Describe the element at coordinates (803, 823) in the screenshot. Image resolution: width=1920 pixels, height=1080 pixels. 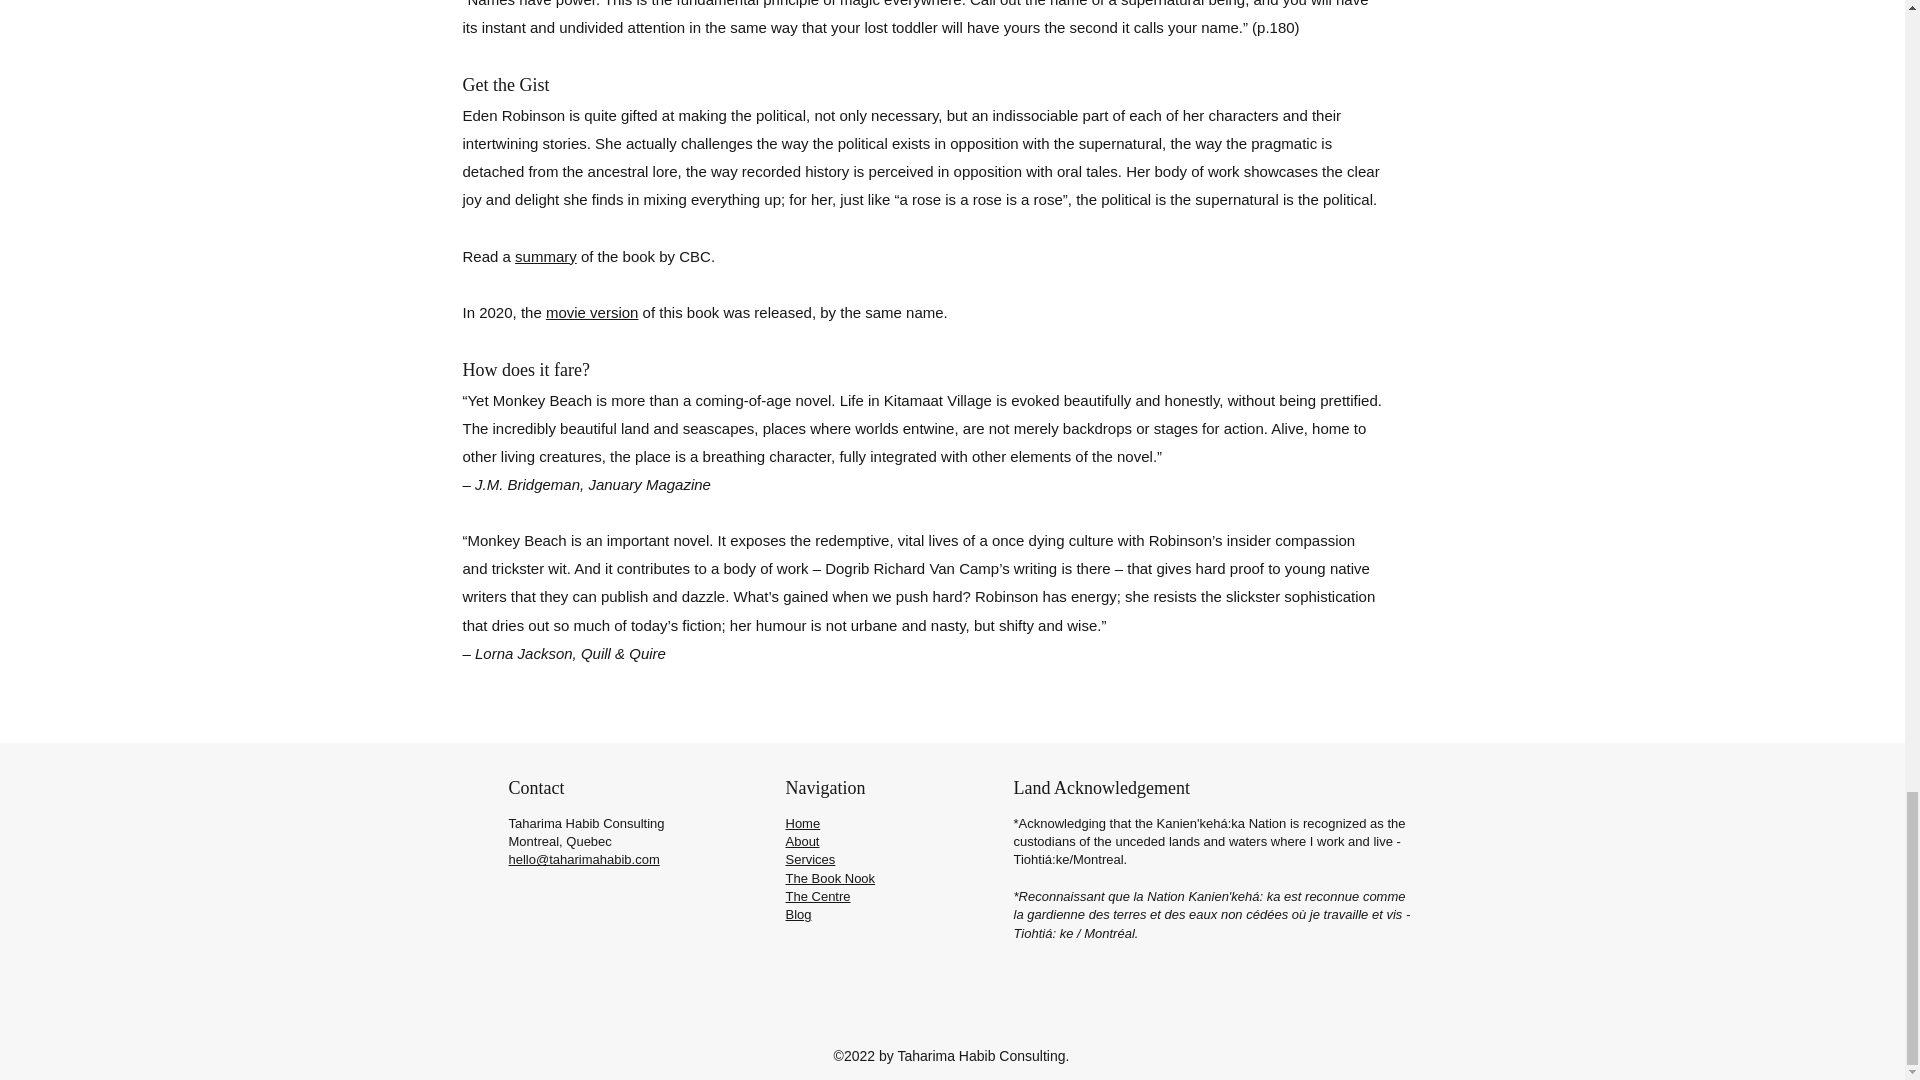
I see `Home` at that location.